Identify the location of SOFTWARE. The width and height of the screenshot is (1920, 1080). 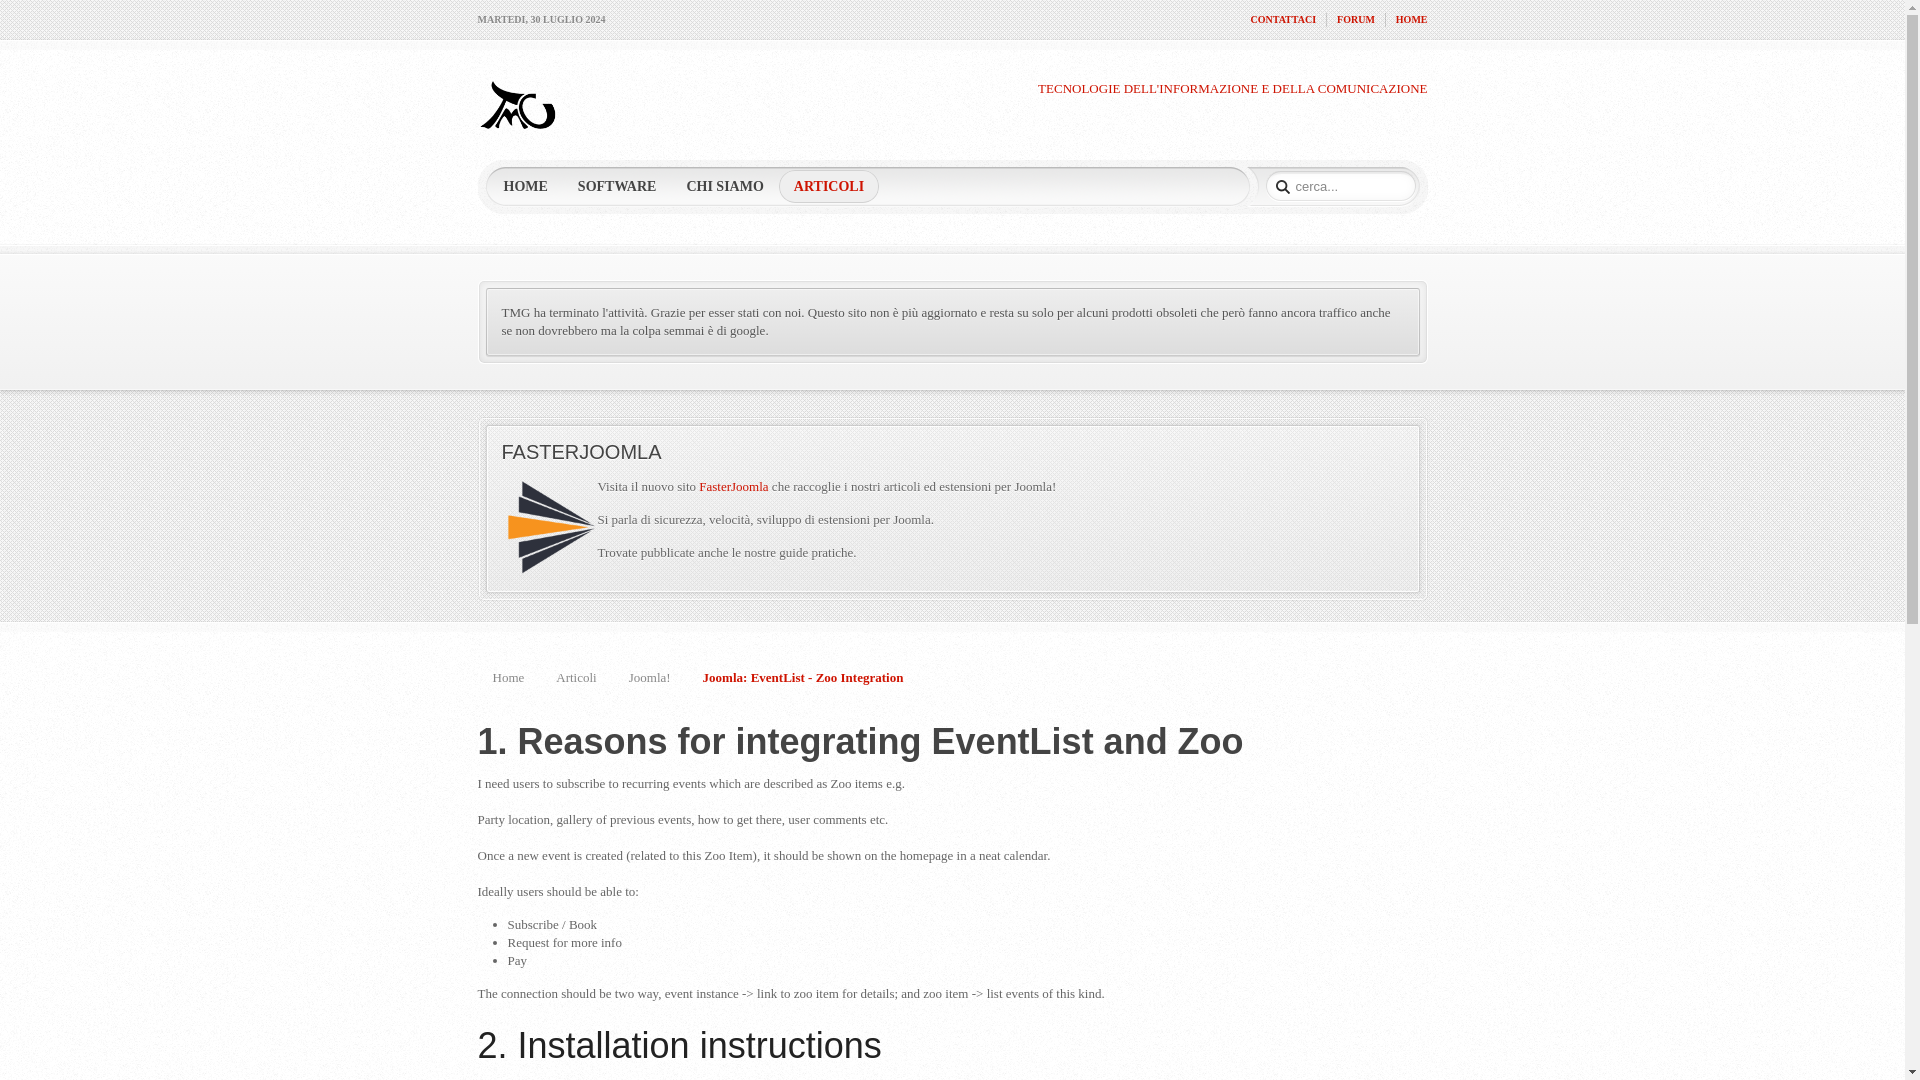
(617, 186).